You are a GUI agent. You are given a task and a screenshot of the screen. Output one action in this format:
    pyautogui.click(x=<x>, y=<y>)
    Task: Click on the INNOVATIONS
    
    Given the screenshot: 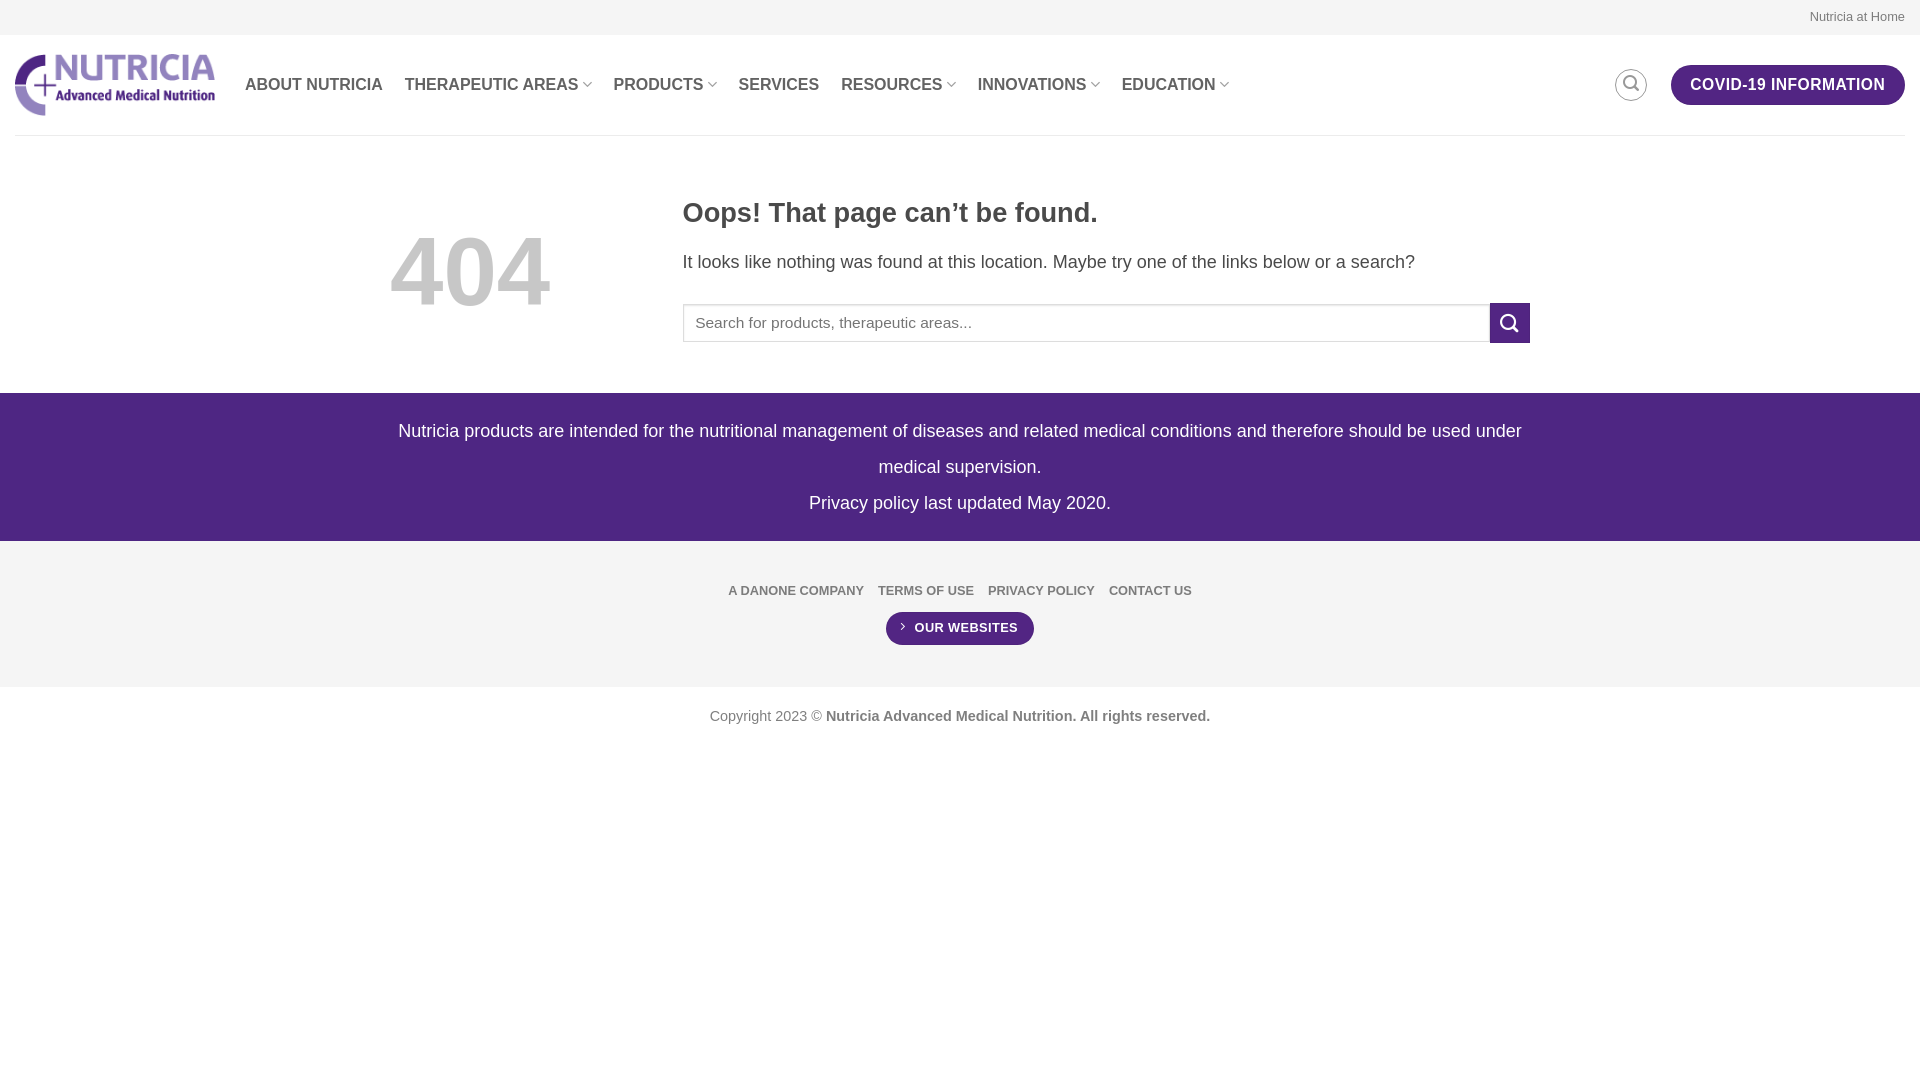 What is the action you would take?
    pyautogui.click(x=1039, y=84)
    